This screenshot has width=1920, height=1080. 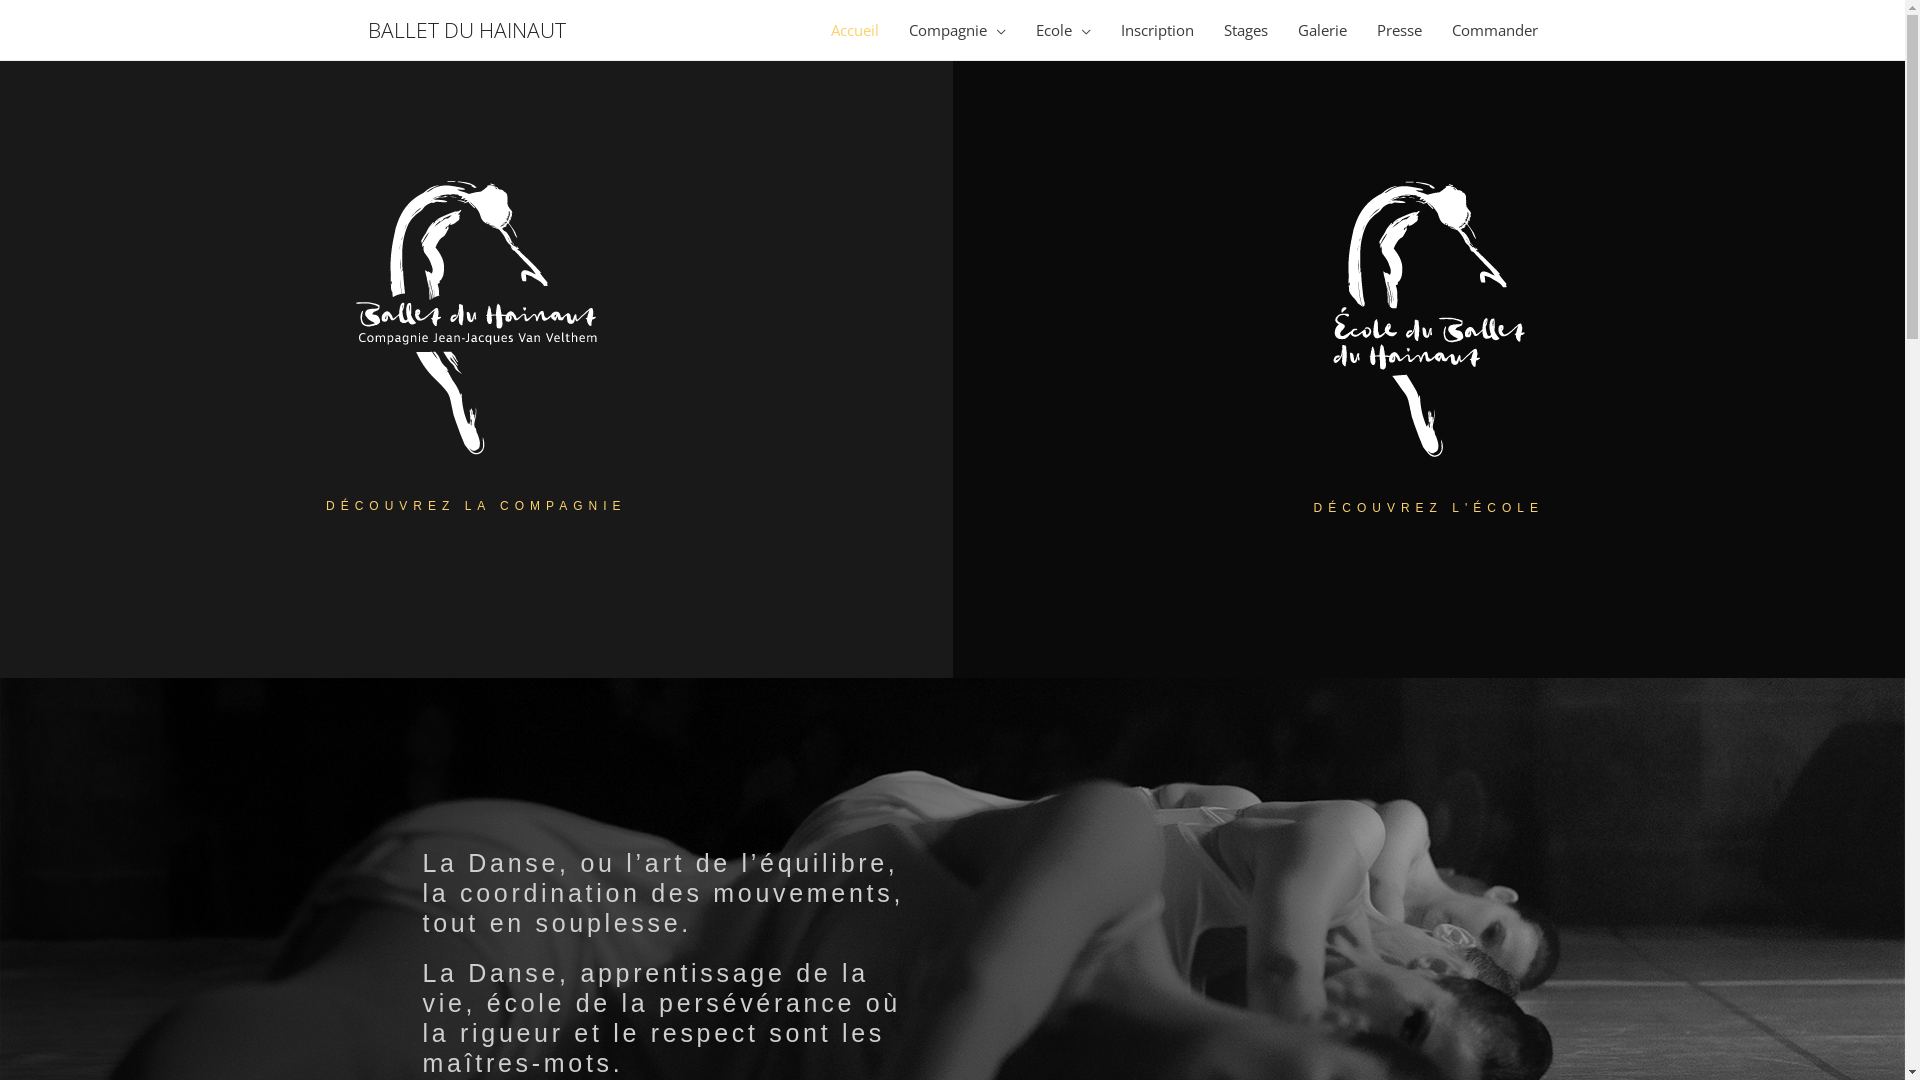 I want to click on Ecole, so click(x=1062, y=30).